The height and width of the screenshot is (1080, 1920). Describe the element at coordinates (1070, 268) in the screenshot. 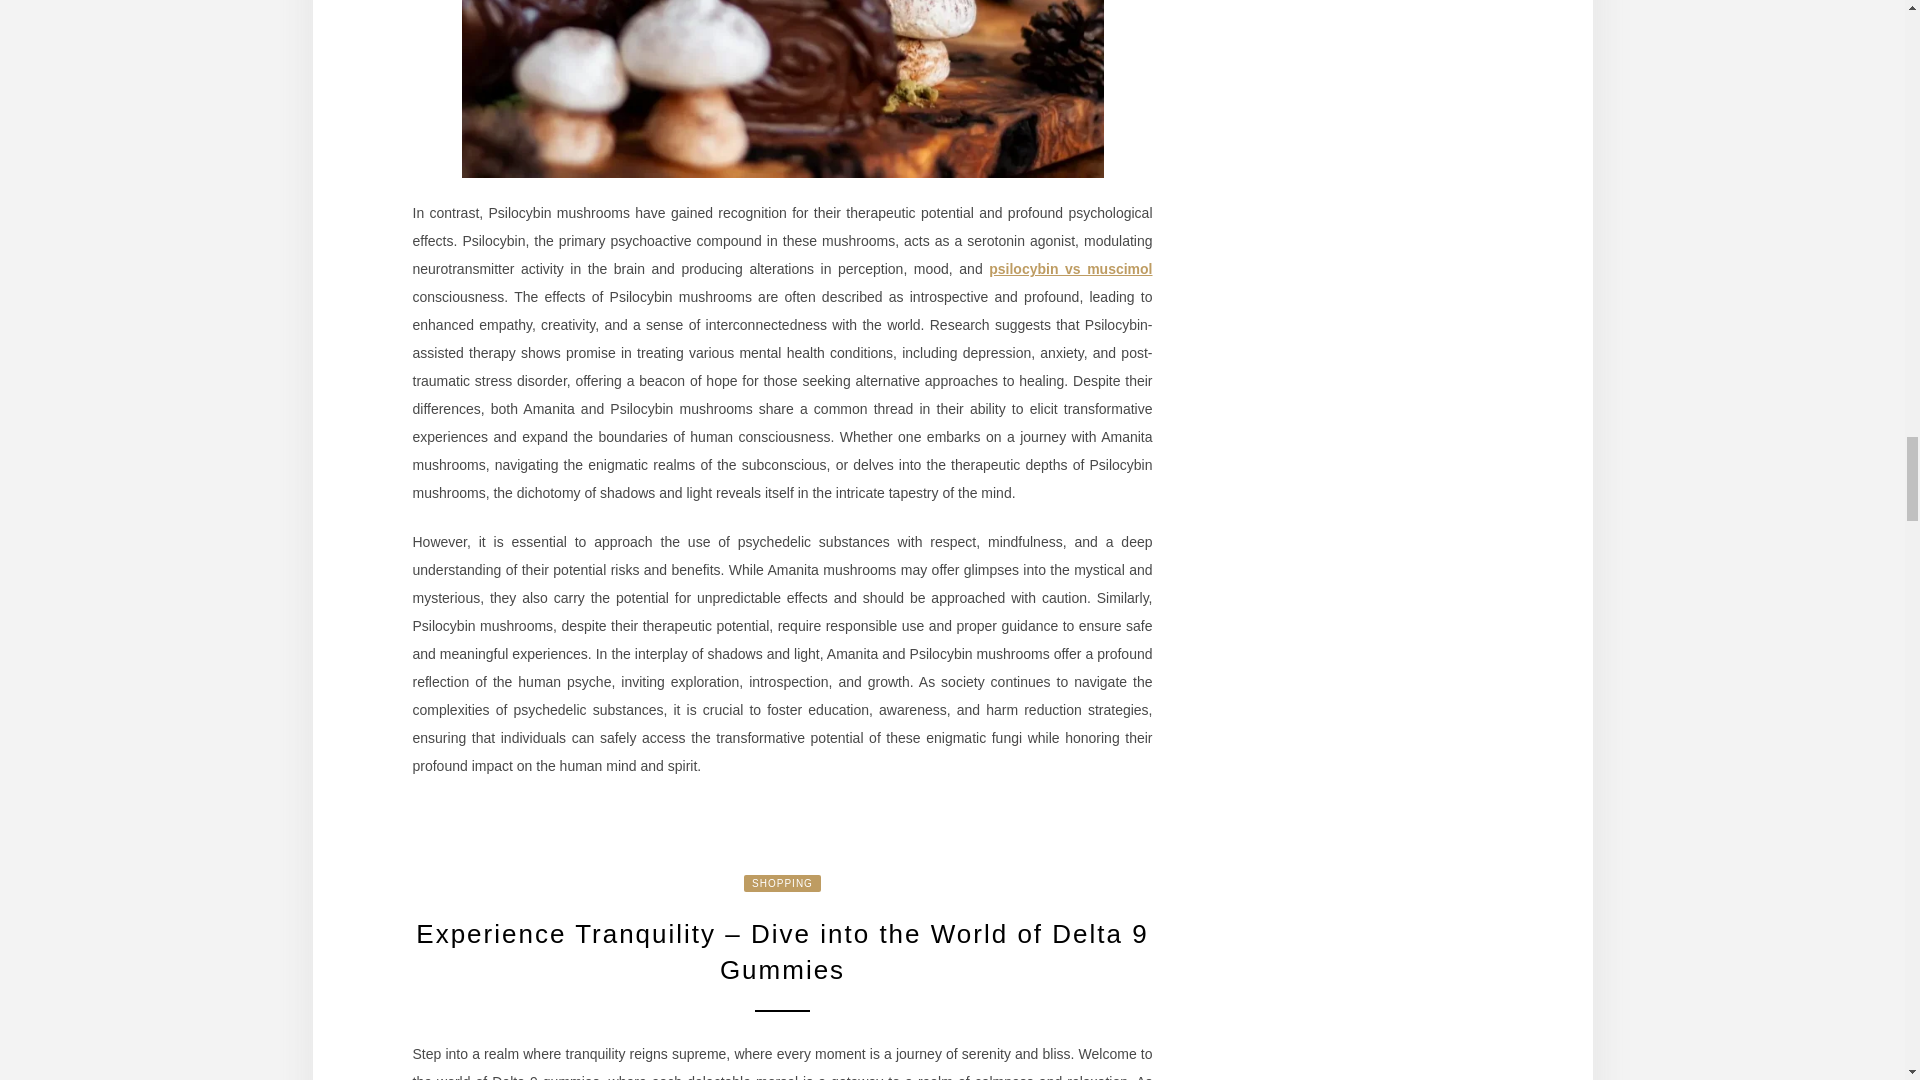

I see `psilocybin vs muscimol` at that location.